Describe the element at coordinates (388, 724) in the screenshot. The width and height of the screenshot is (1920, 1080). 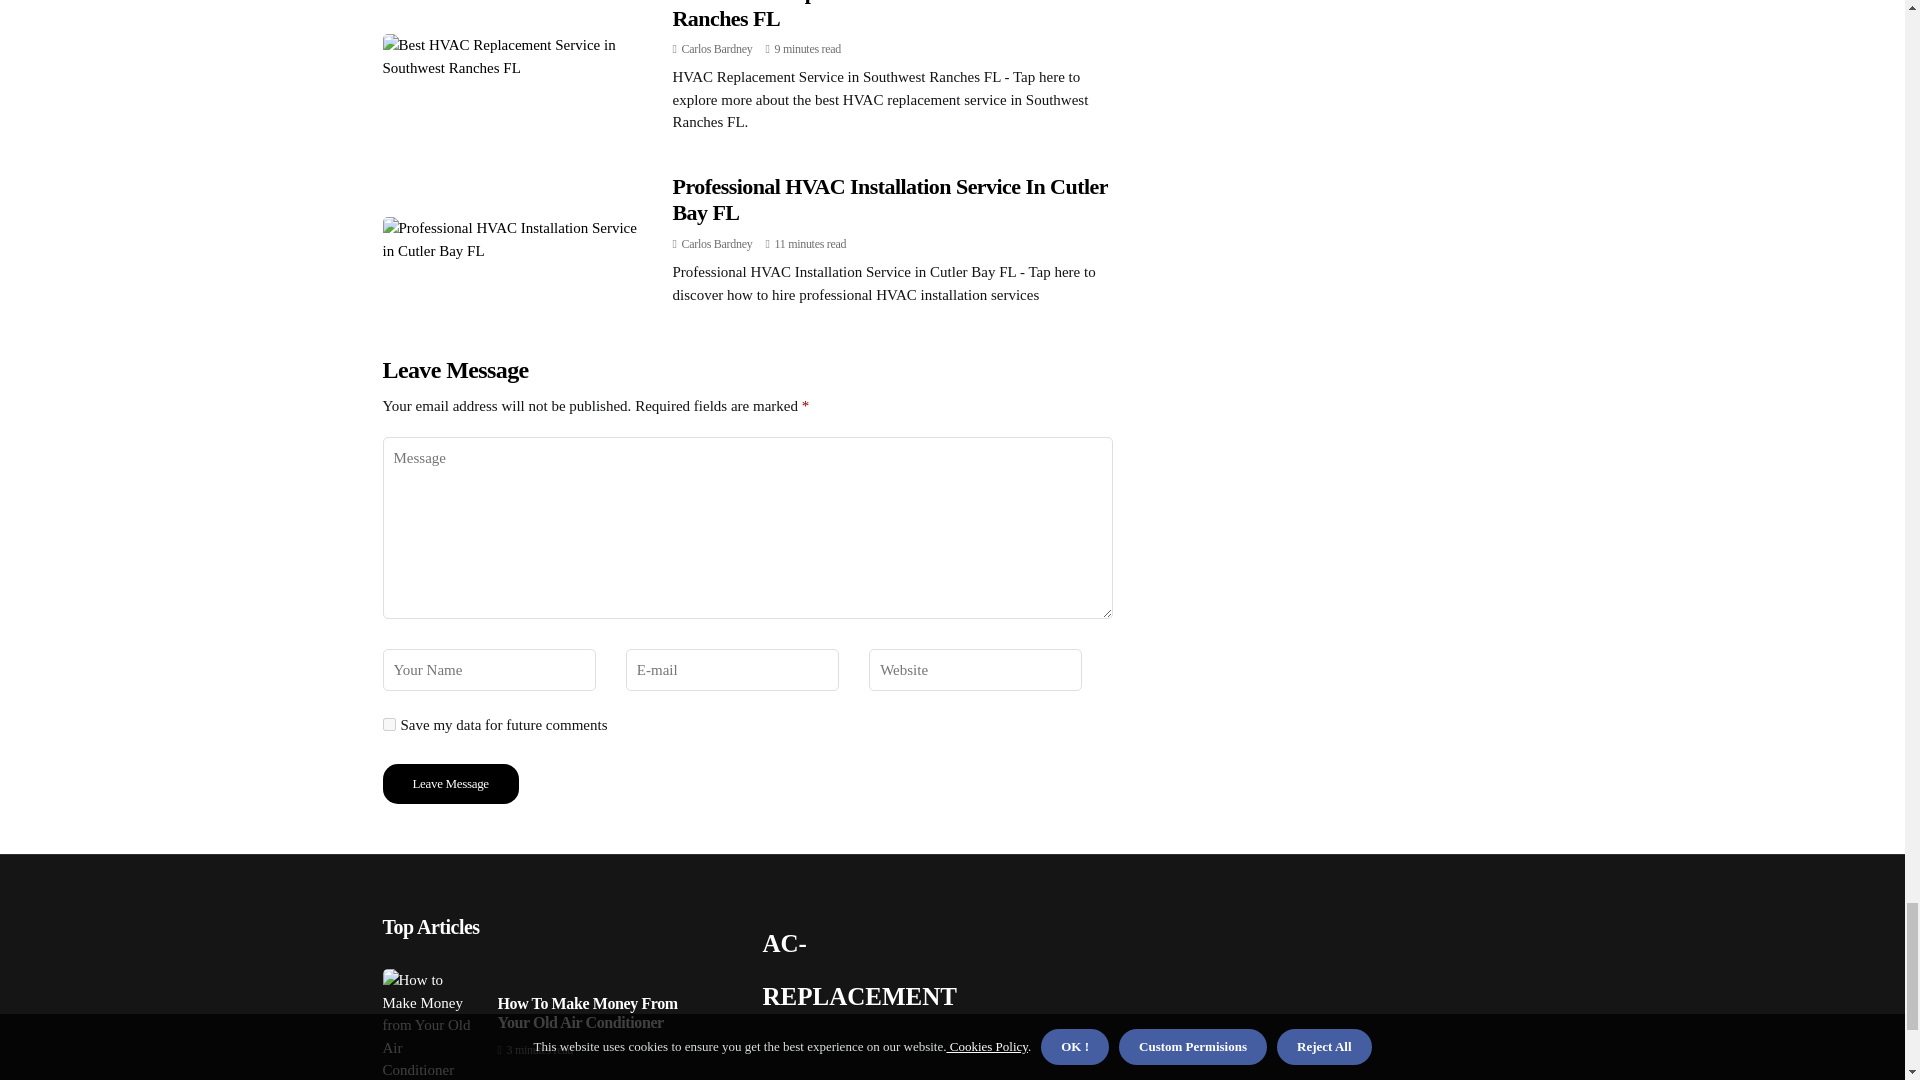
I see `yes` at that location.